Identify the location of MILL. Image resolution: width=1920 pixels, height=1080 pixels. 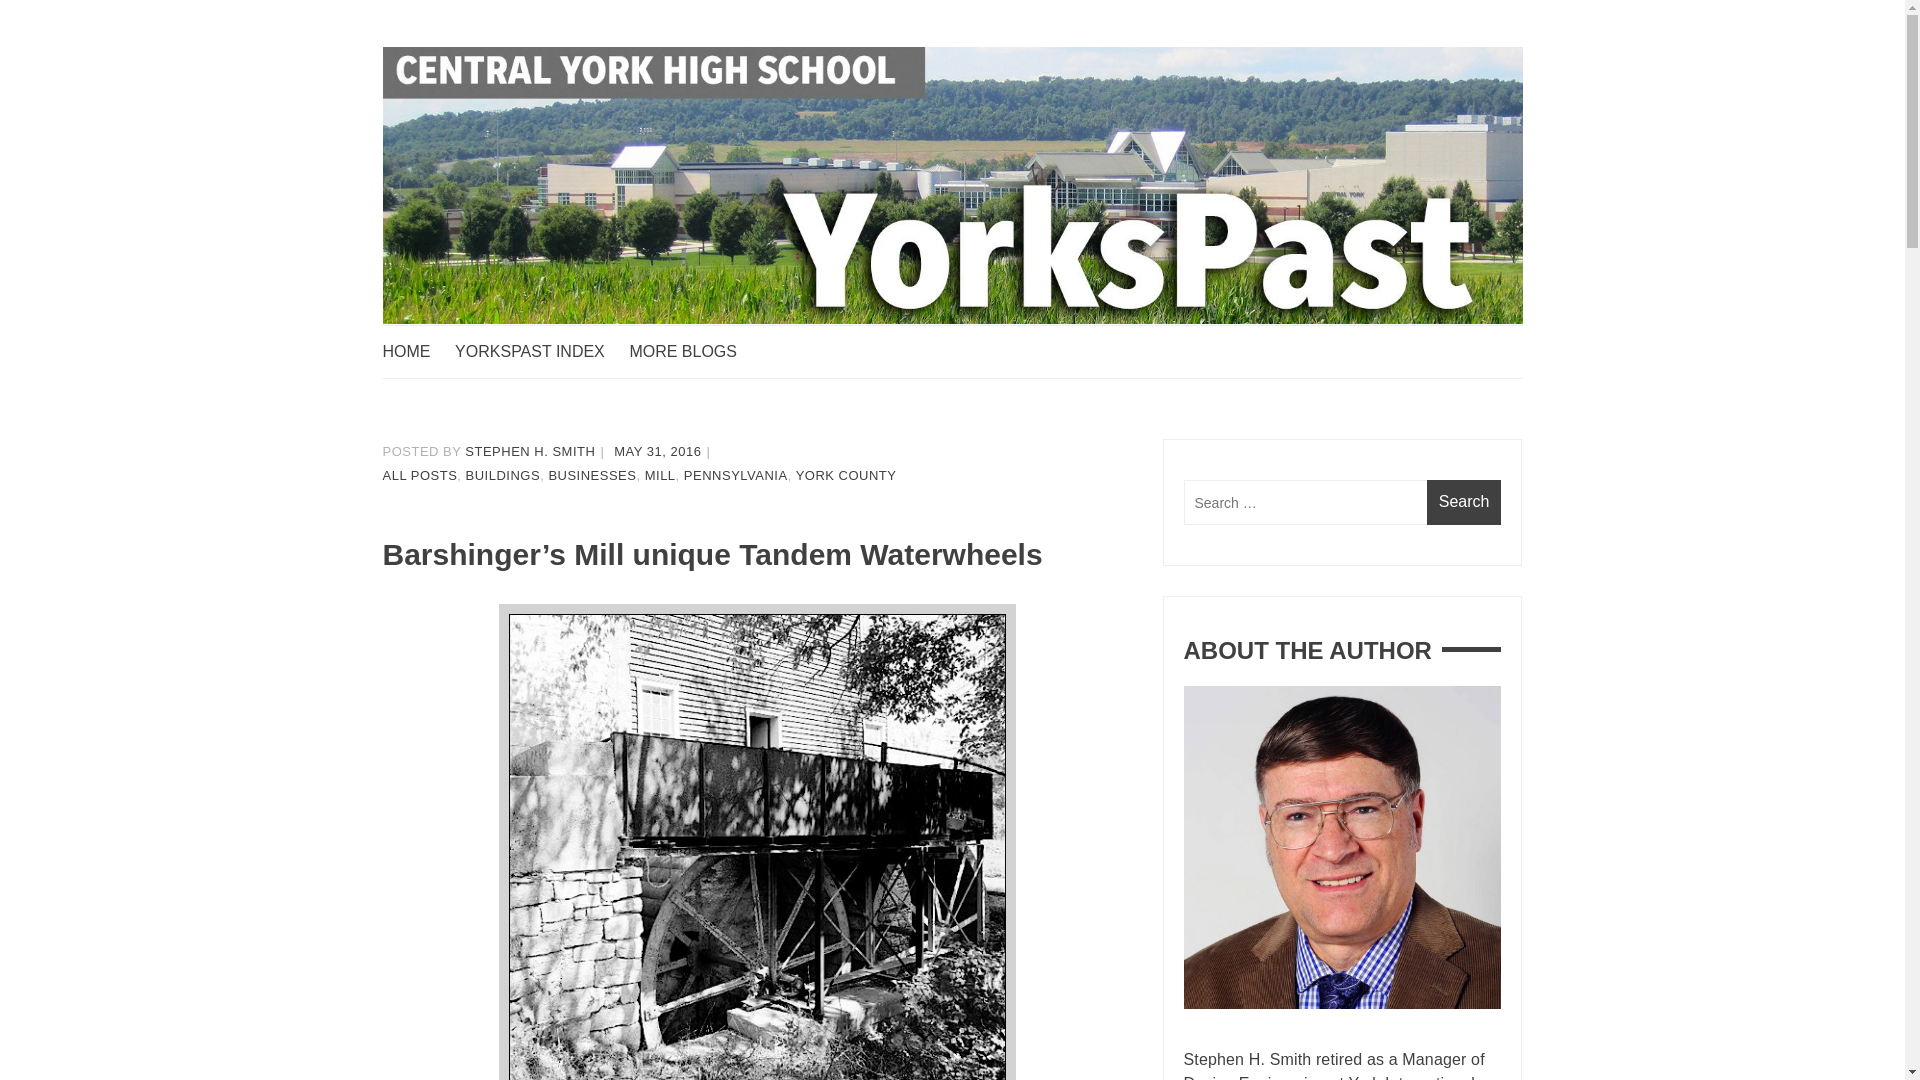
(660, 474).